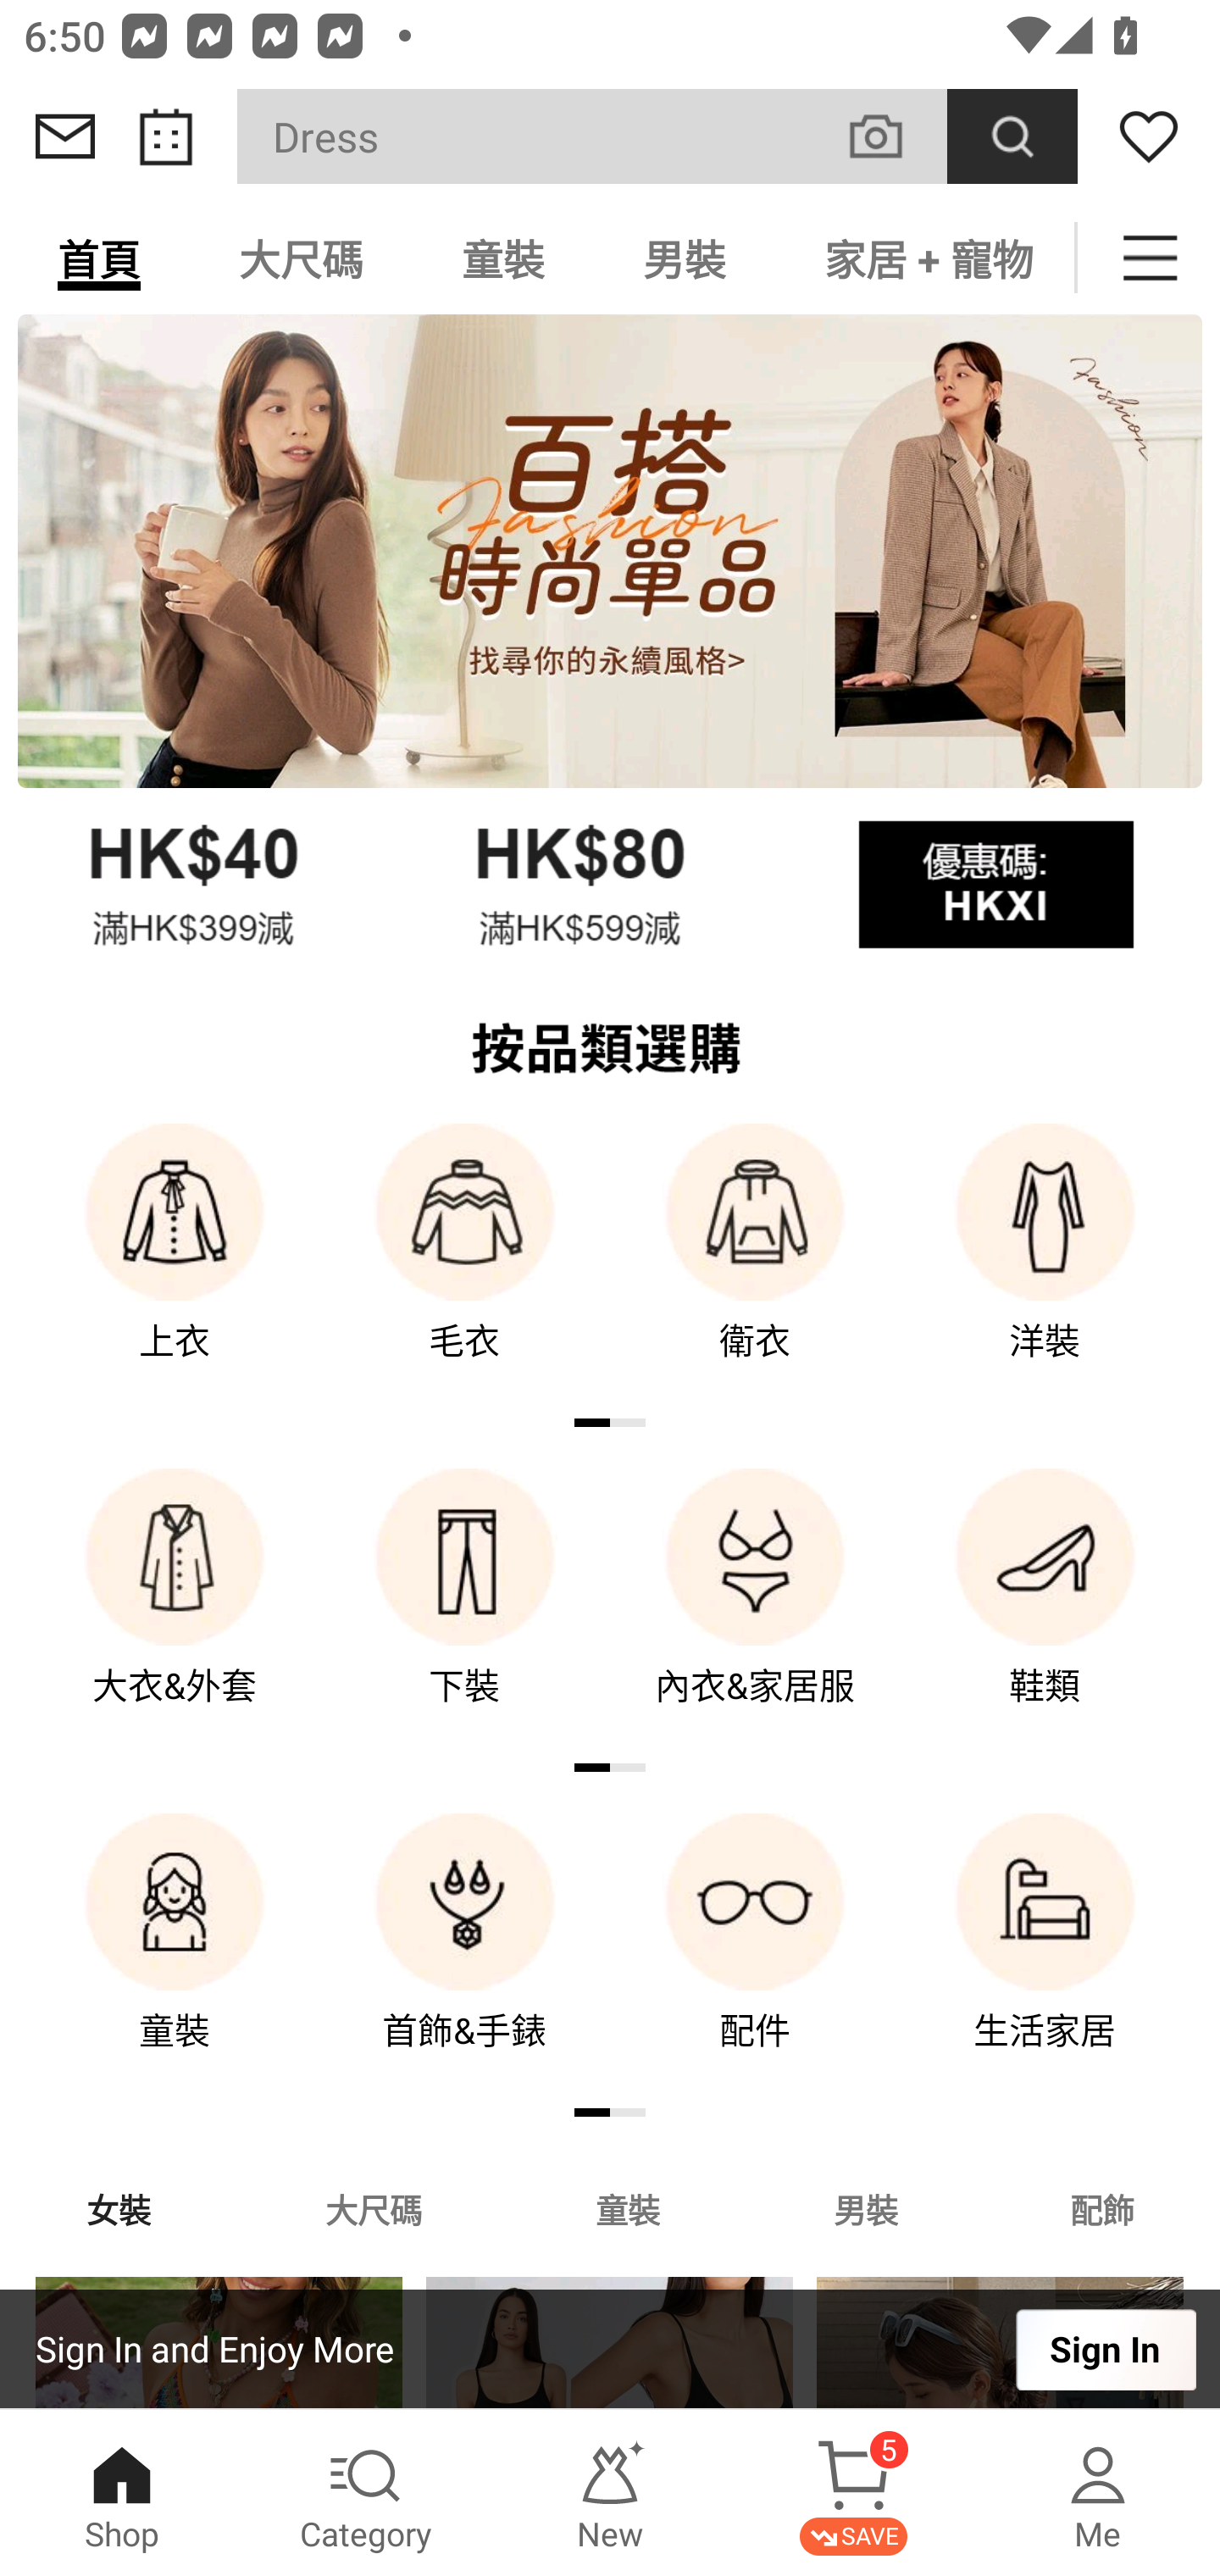 The width and height of the screenshot is (1220, 2576). Describe the element at coordinates (373, 2208) in the screenshot. I see `大尺碼` at that location.